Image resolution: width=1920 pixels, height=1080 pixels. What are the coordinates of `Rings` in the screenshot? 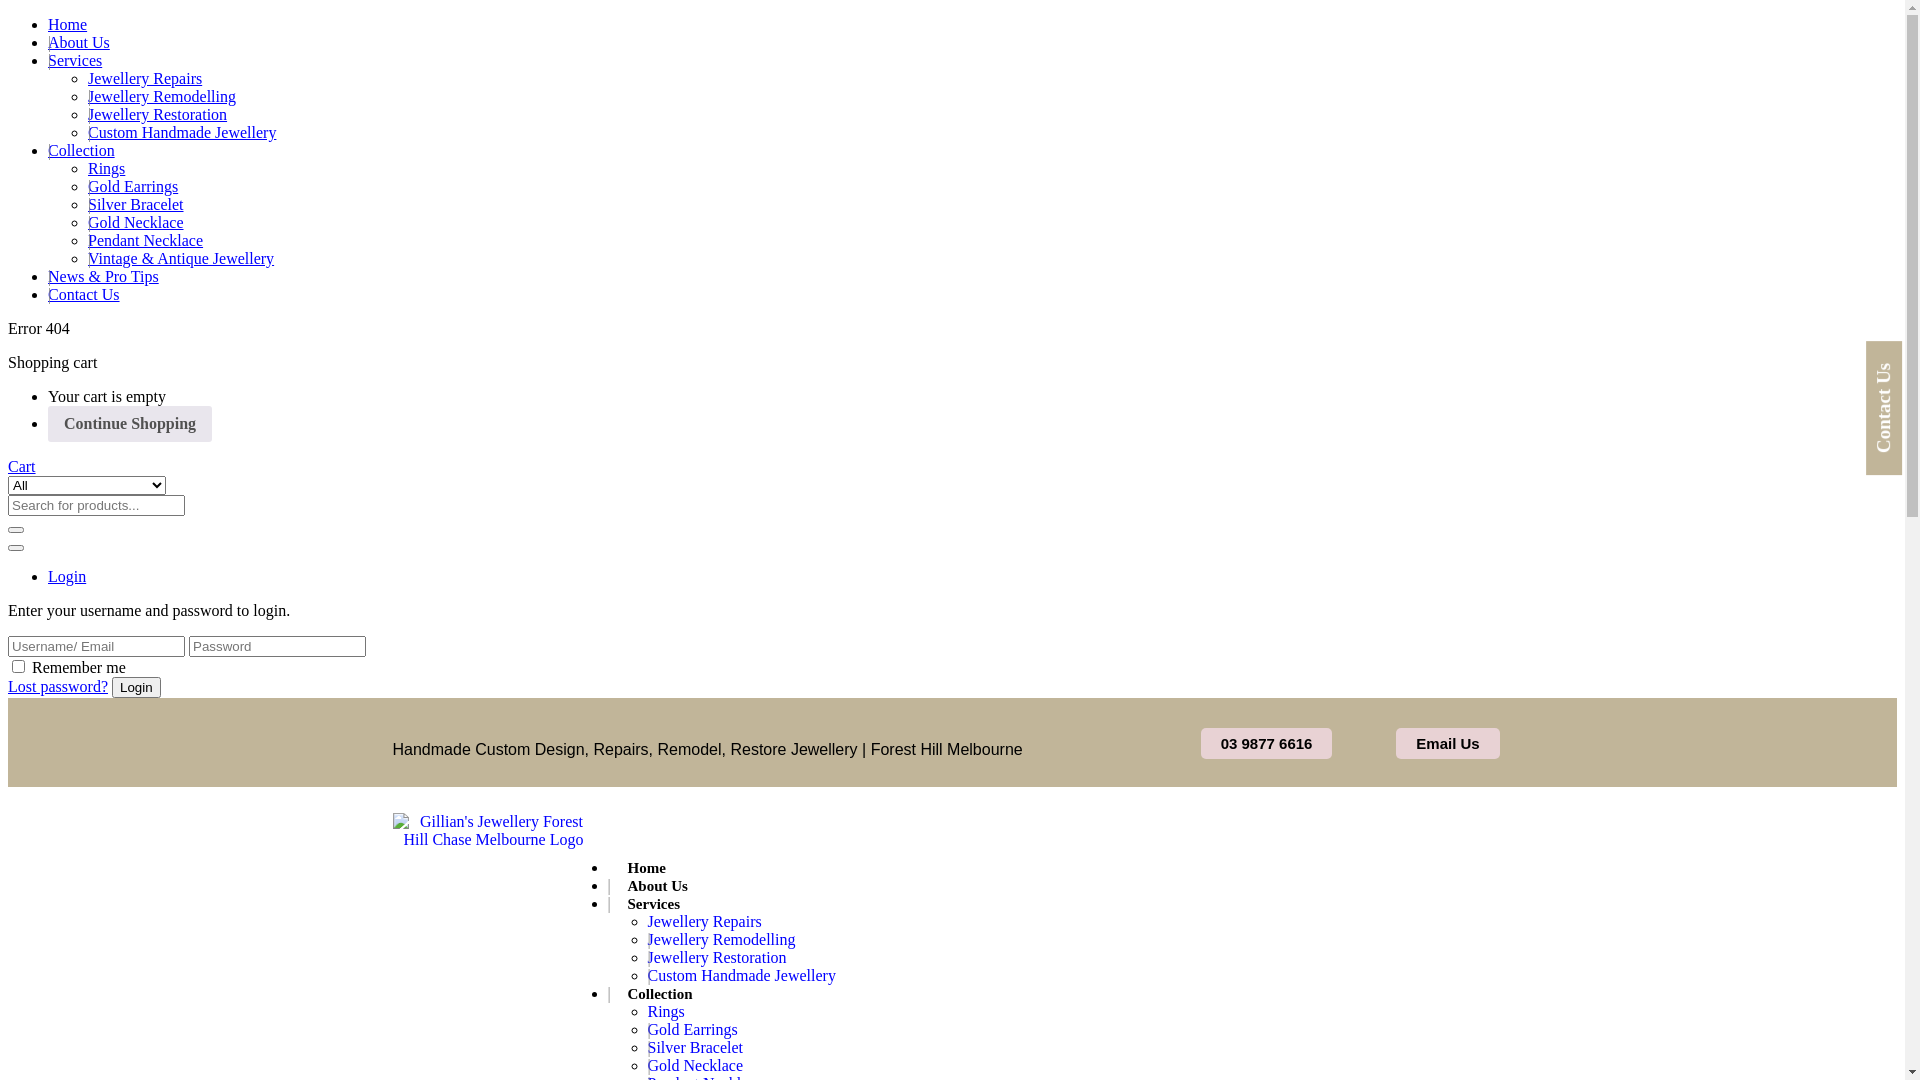 It's located at (106, 168).